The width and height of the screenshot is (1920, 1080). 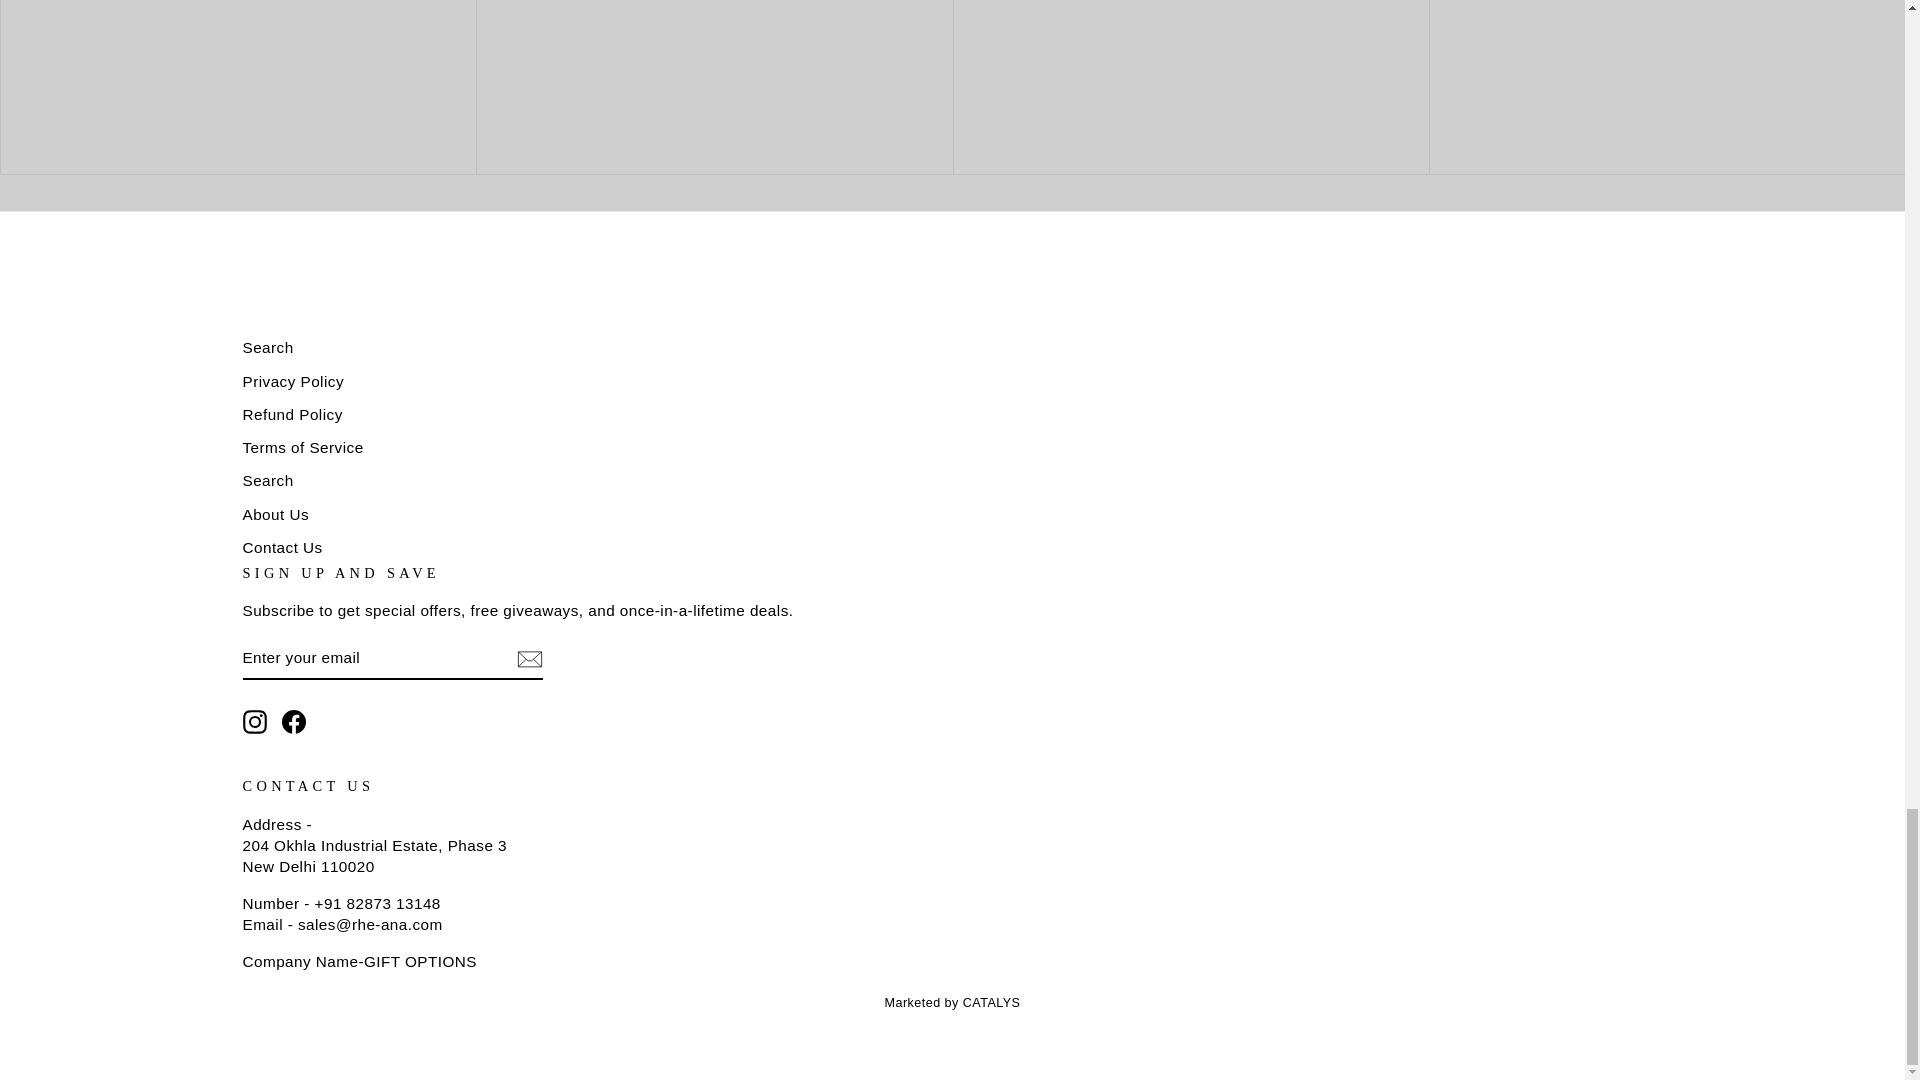 What do you see at coordinates (254, 722) in the screenshot?
I see `instagram` at bounding box center [254, 722].